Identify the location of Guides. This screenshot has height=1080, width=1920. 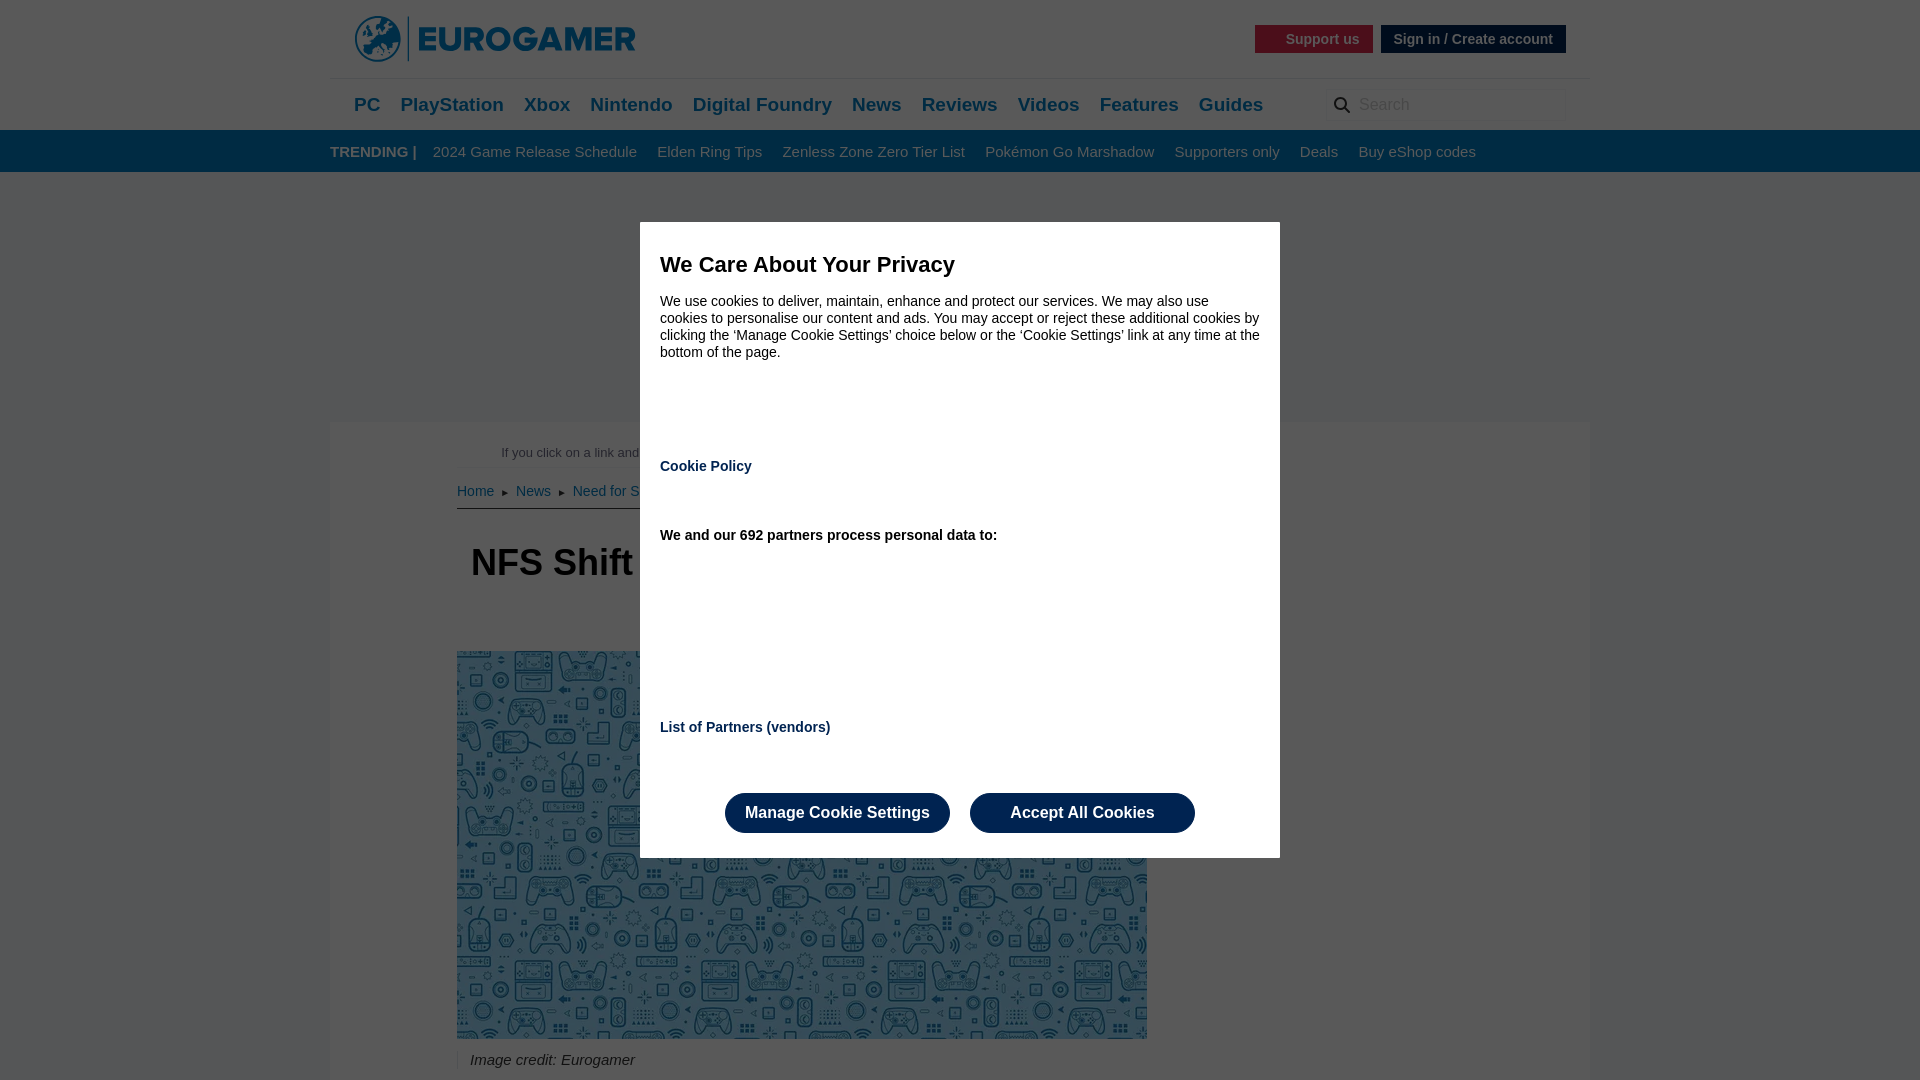
(1230, 104).